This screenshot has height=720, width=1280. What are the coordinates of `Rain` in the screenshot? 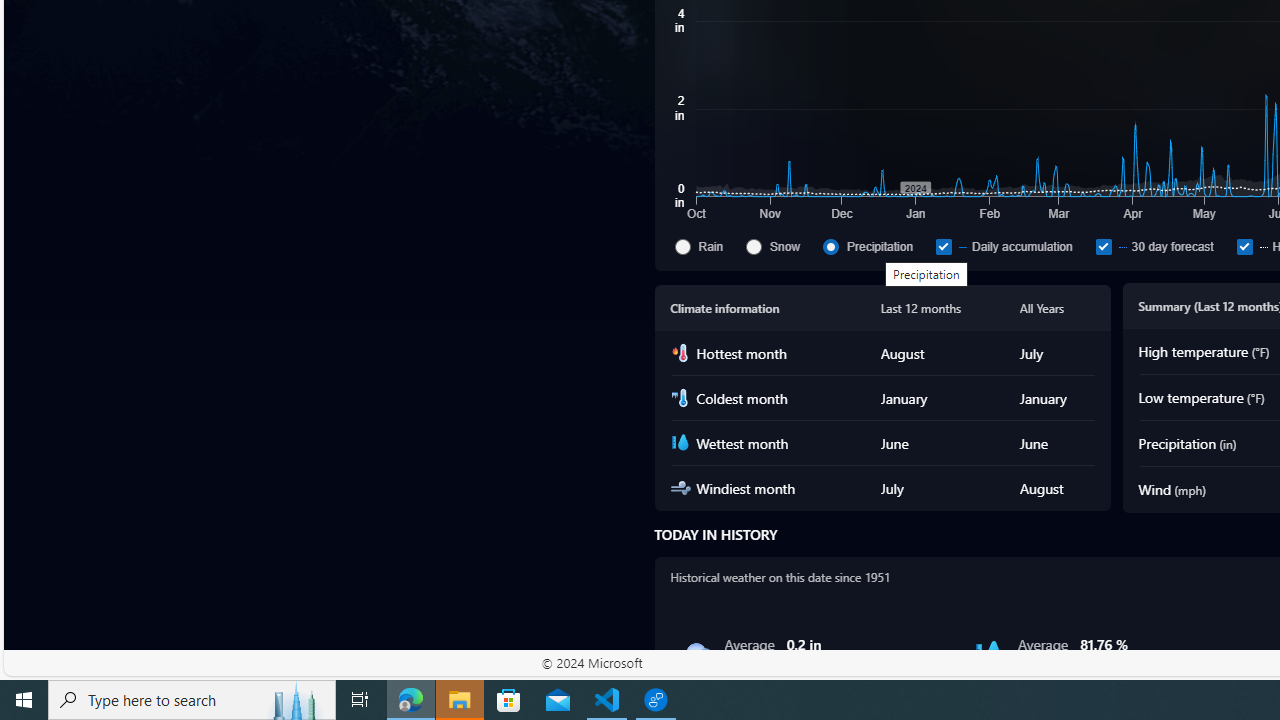 It's located at (682, 246).